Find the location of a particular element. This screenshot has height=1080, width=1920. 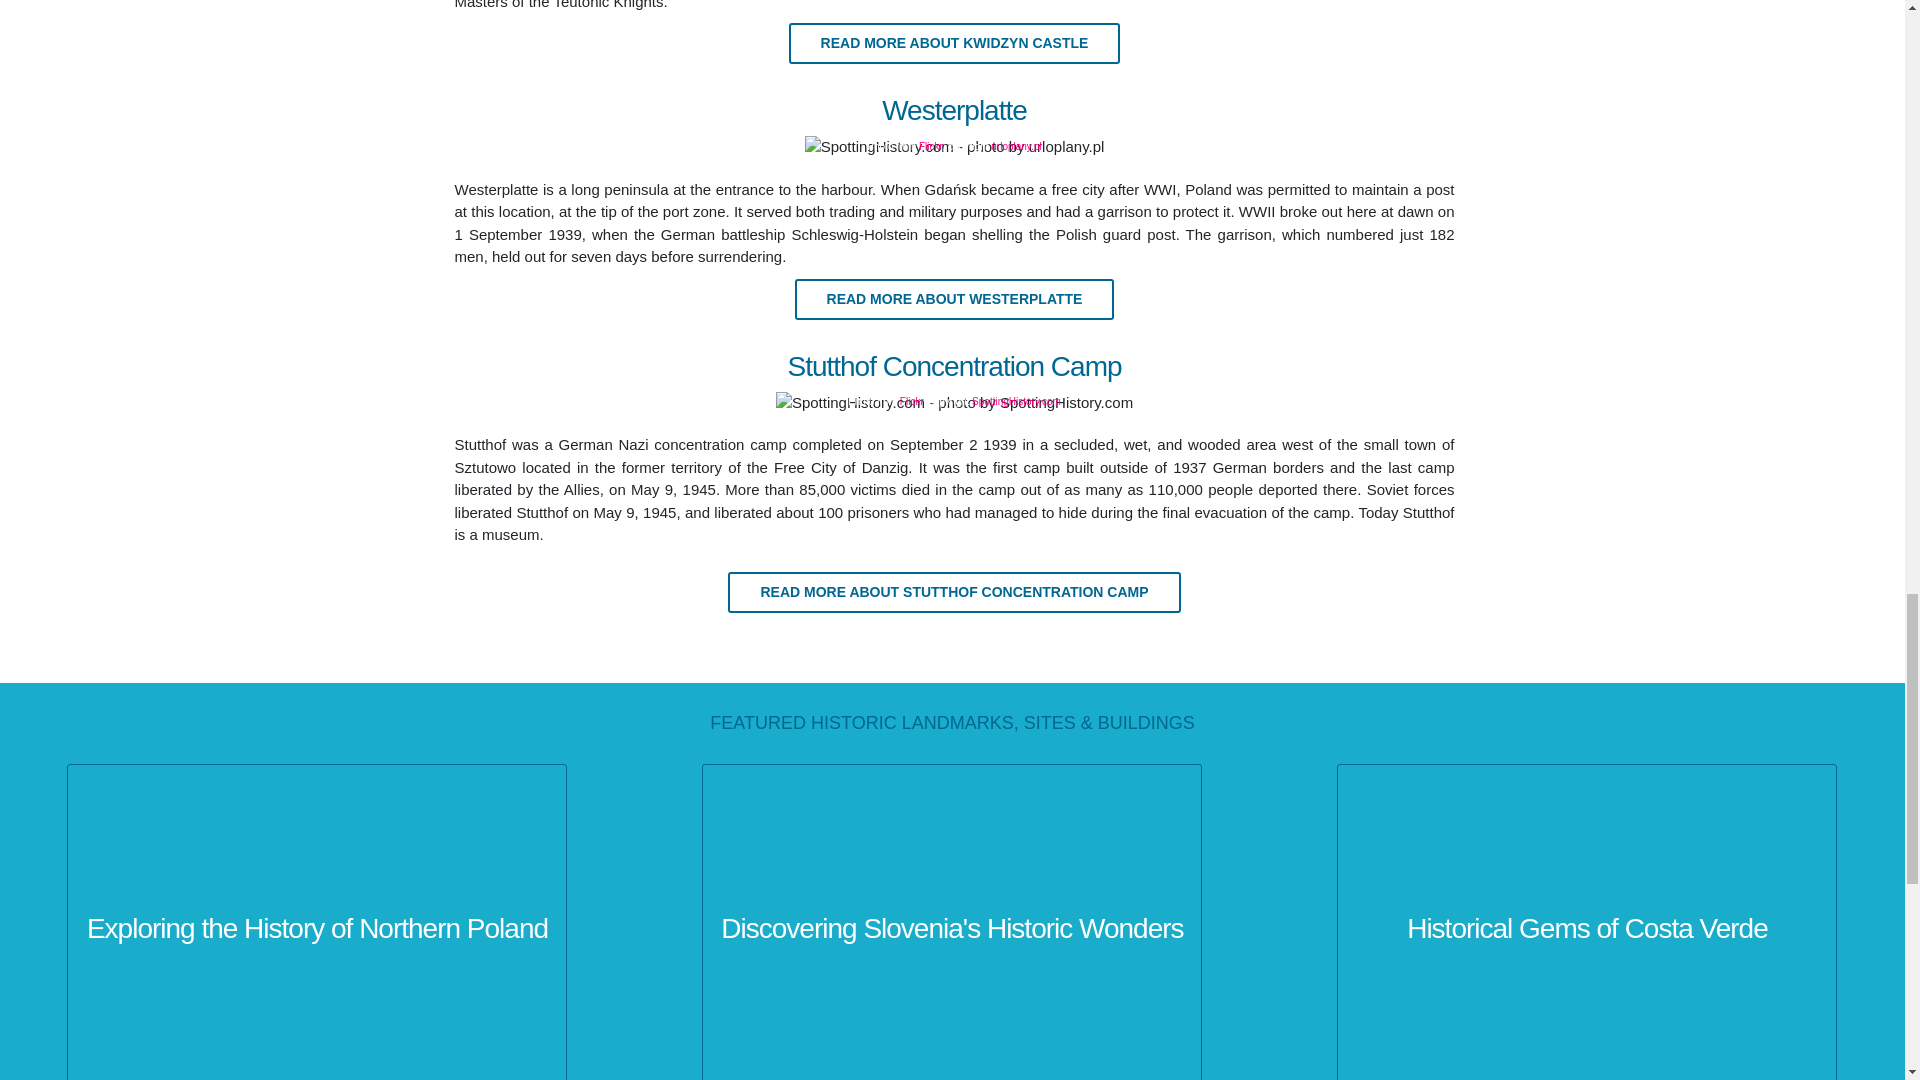

Flickr is located at coordinates (930, 146).